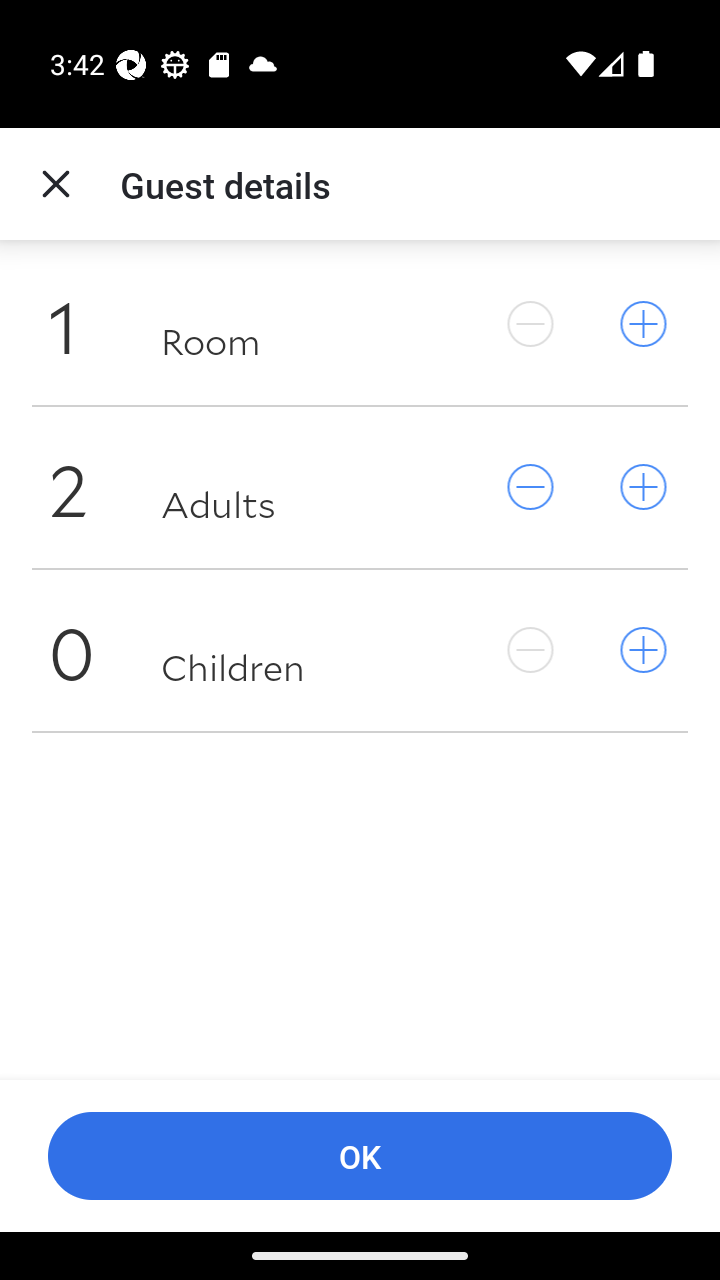  Describe the element at coordinates (360, 1156) in the screenshot. I see `OK` at that location.